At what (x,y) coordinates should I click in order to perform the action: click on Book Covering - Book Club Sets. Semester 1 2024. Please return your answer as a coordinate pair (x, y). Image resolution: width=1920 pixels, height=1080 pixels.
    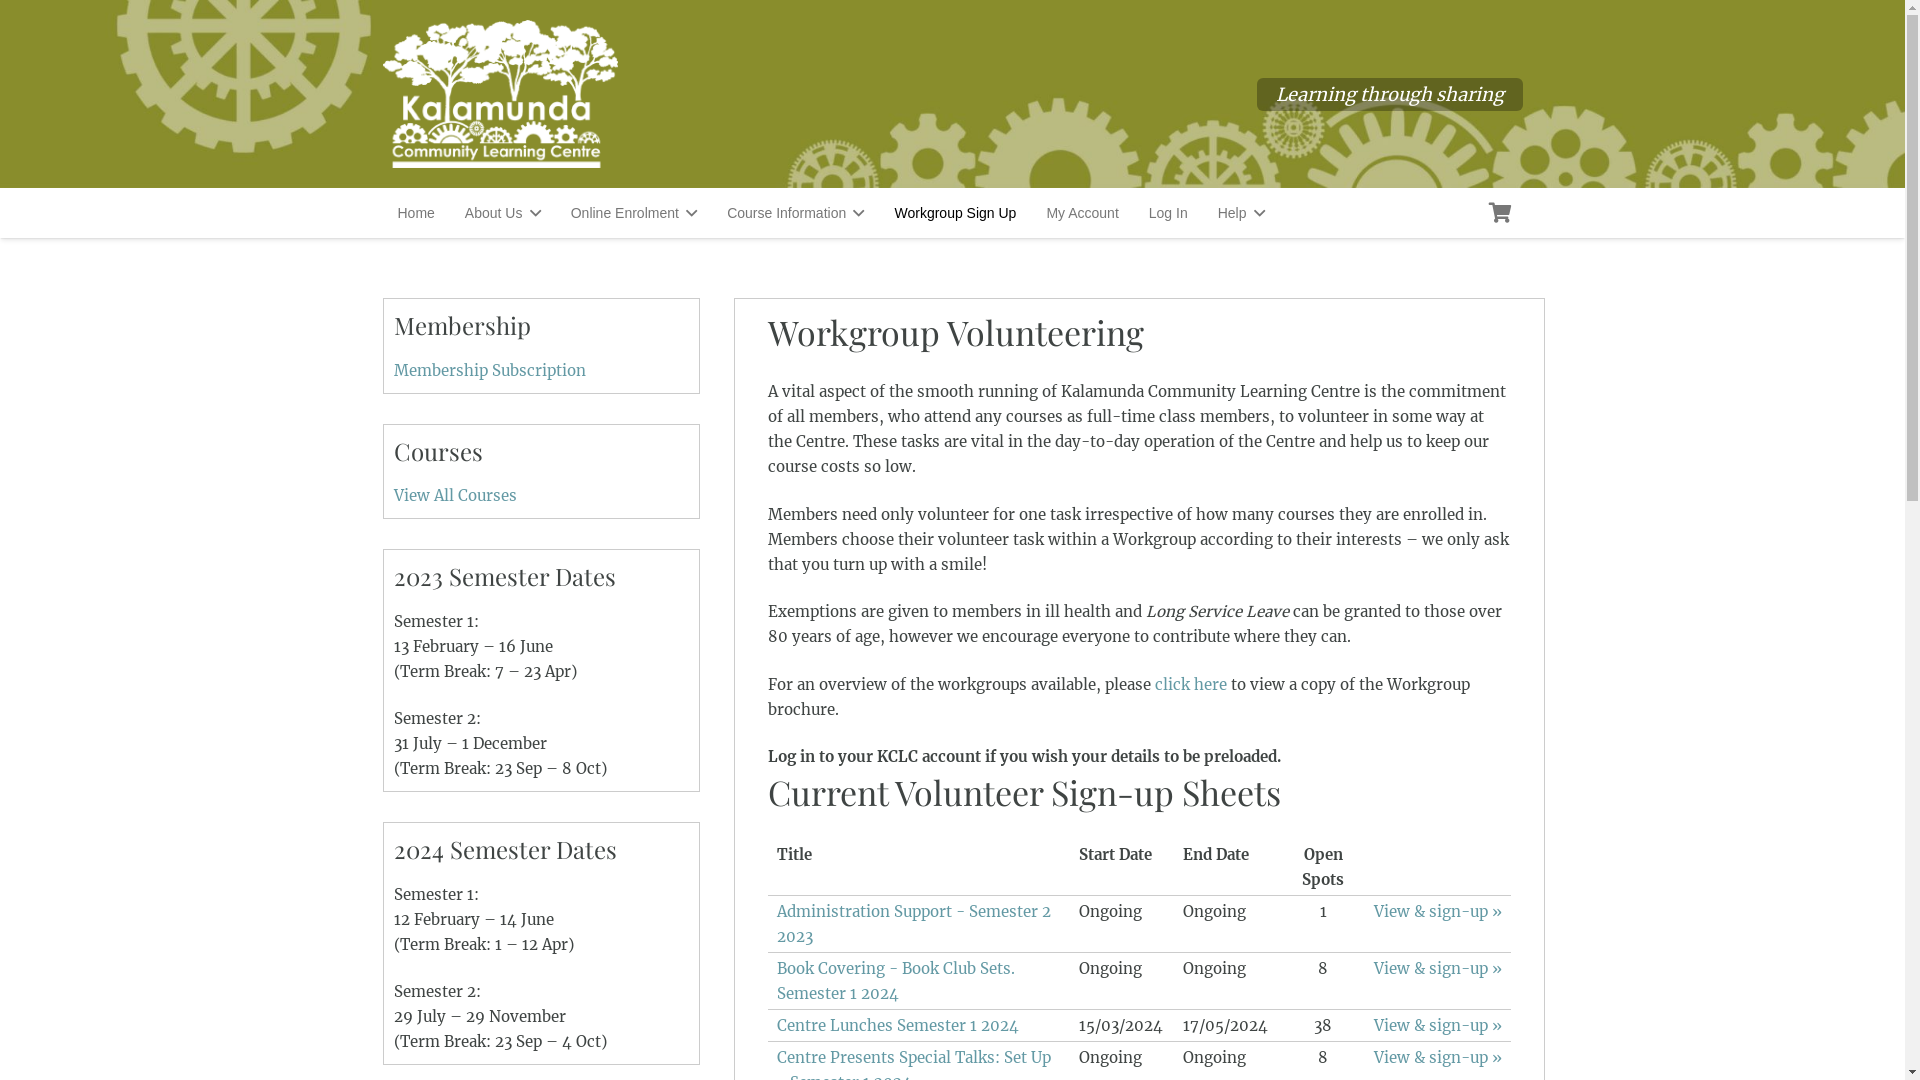
    Looking at the image, I should click on (896, 981).